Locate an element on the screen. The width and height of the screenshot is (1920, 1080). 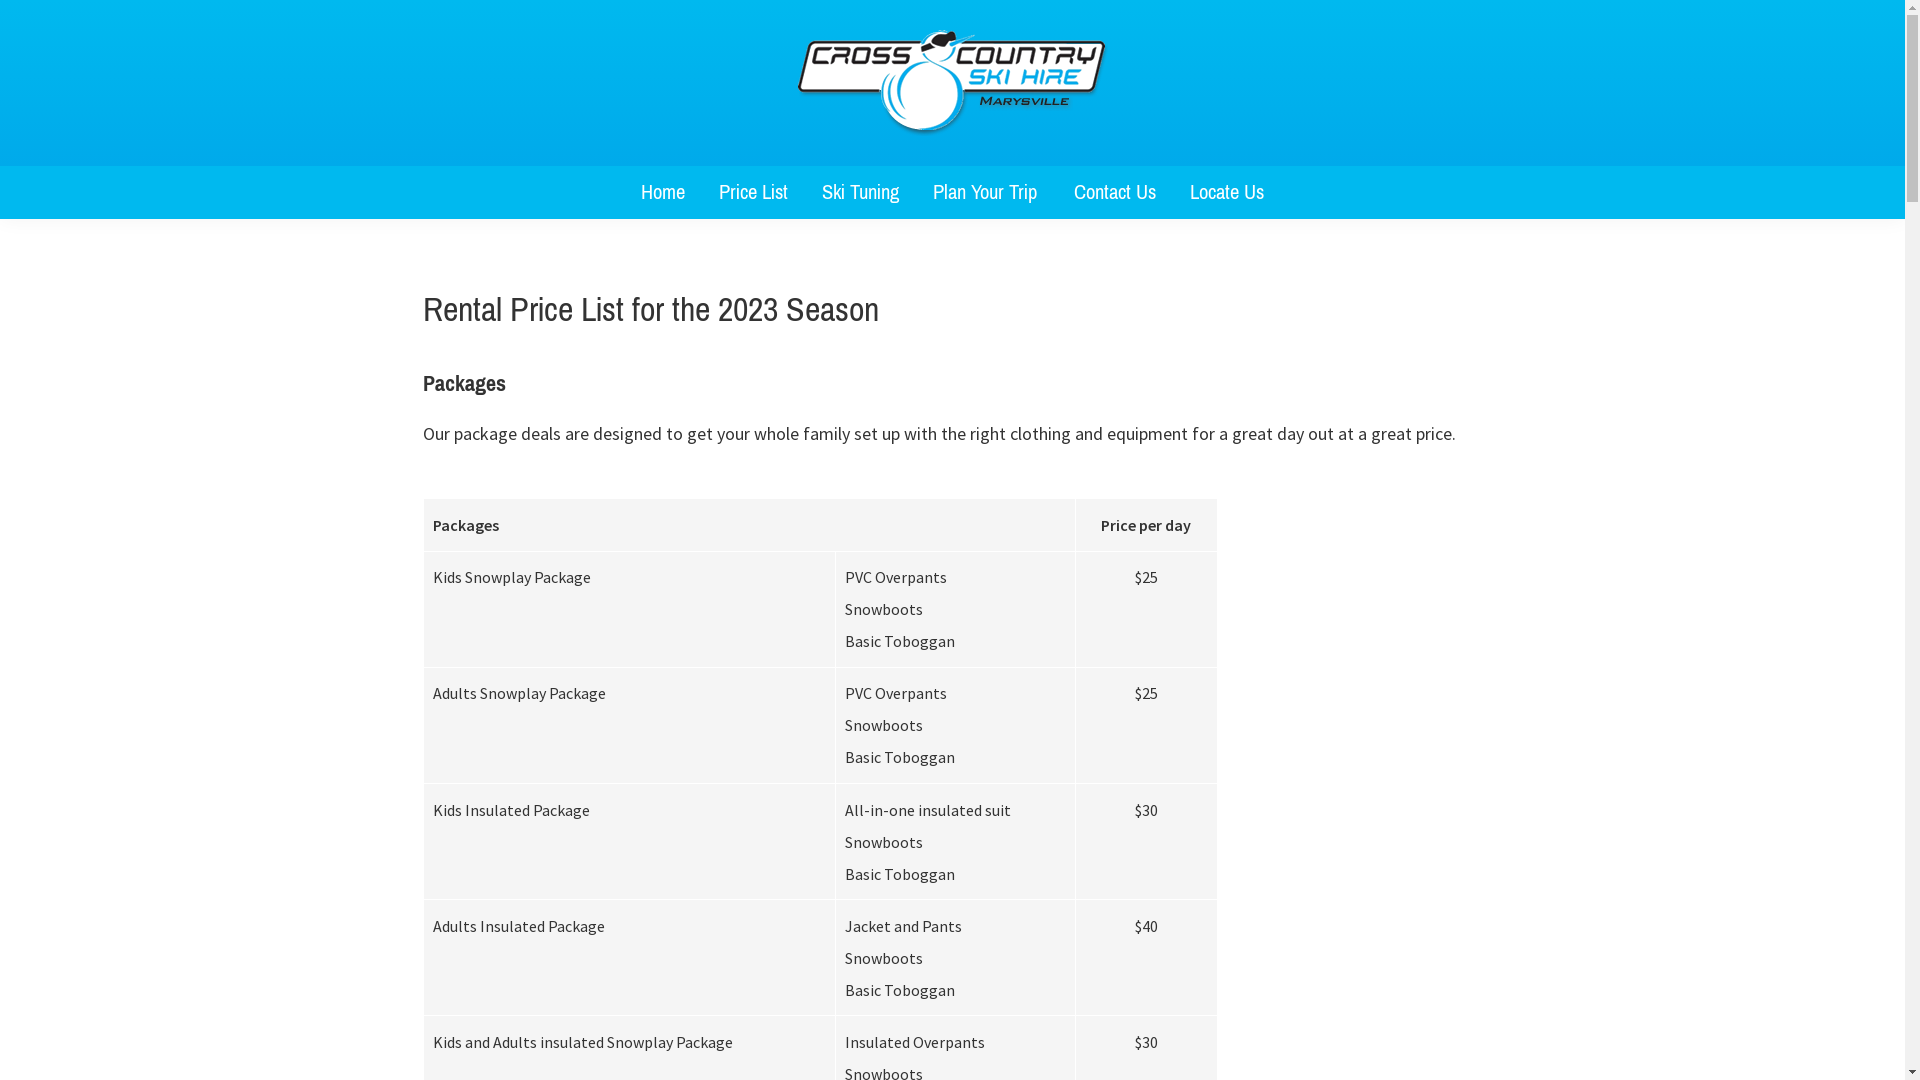
Ski Tuning is located at coordinates (860, 192).